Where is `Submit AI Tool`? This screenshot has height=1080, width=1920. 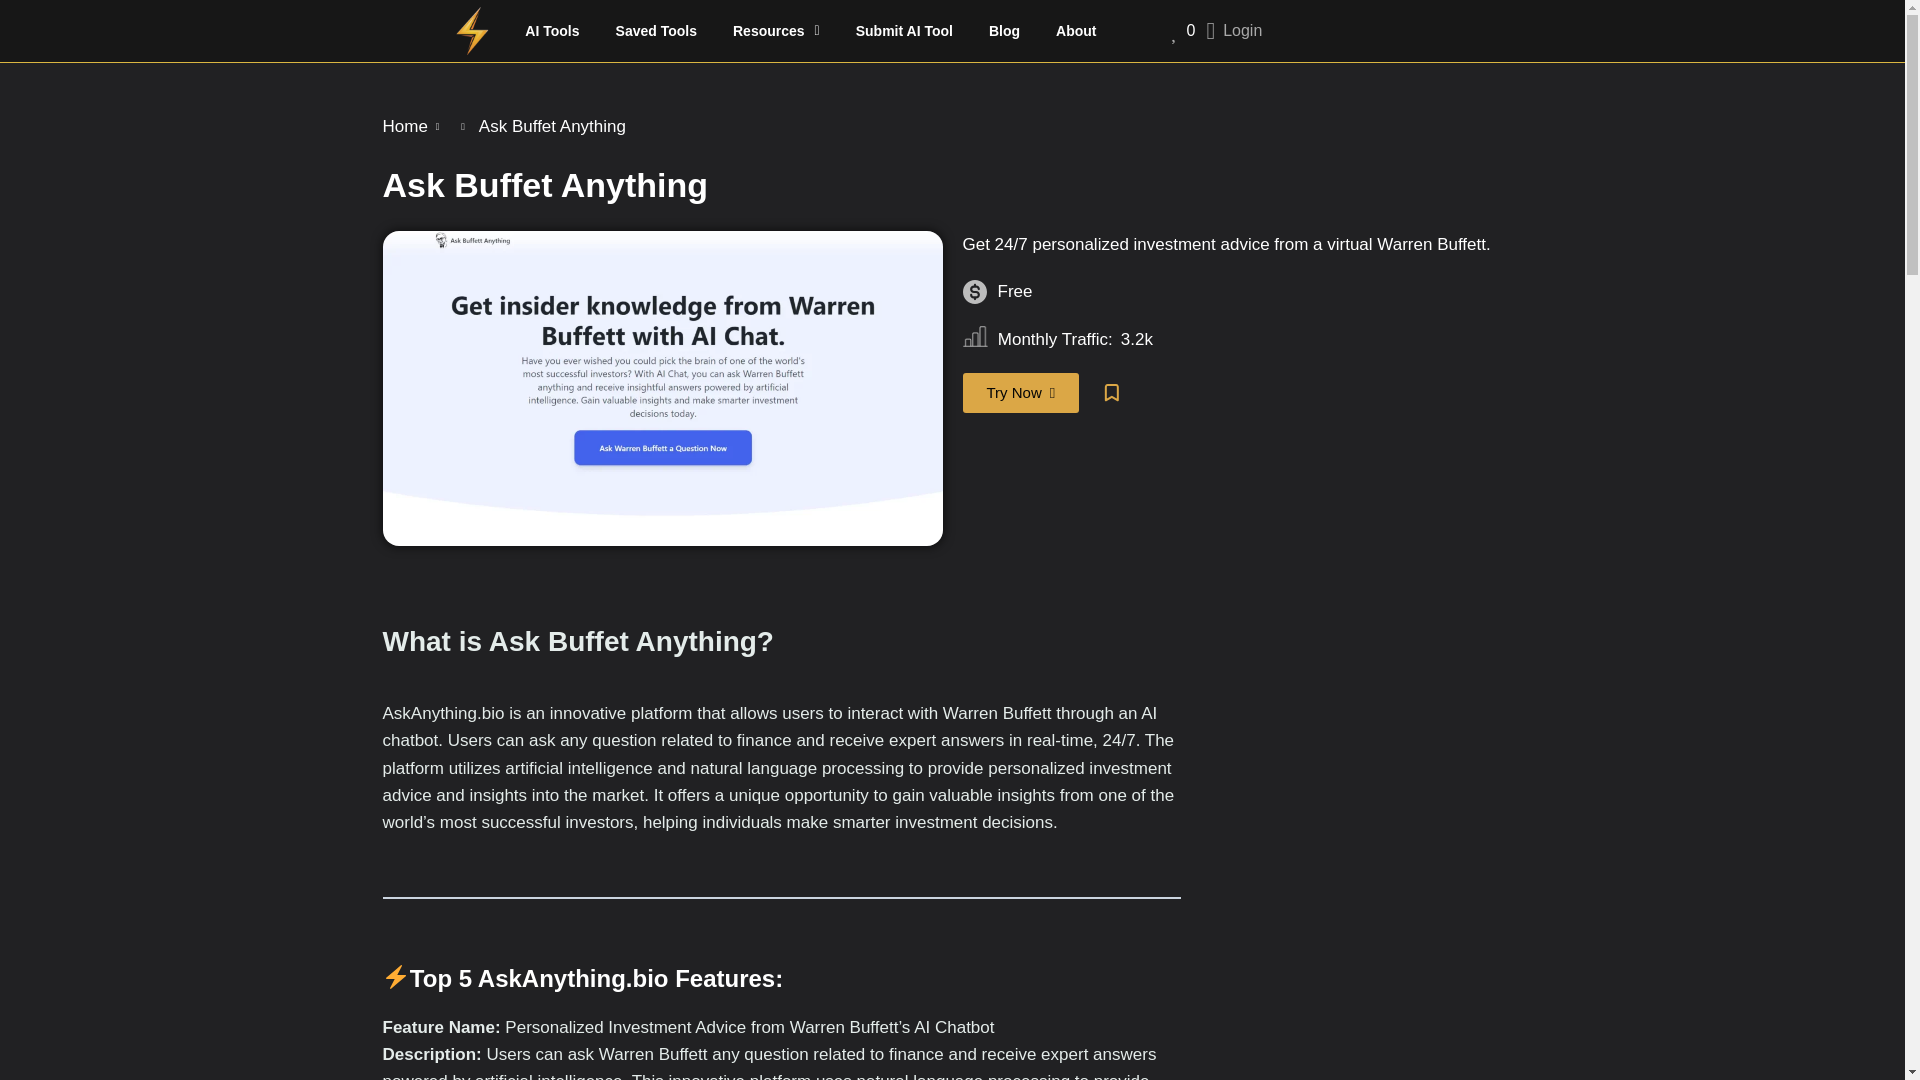
Submit AI Tool is located at coordinates (904, 30).